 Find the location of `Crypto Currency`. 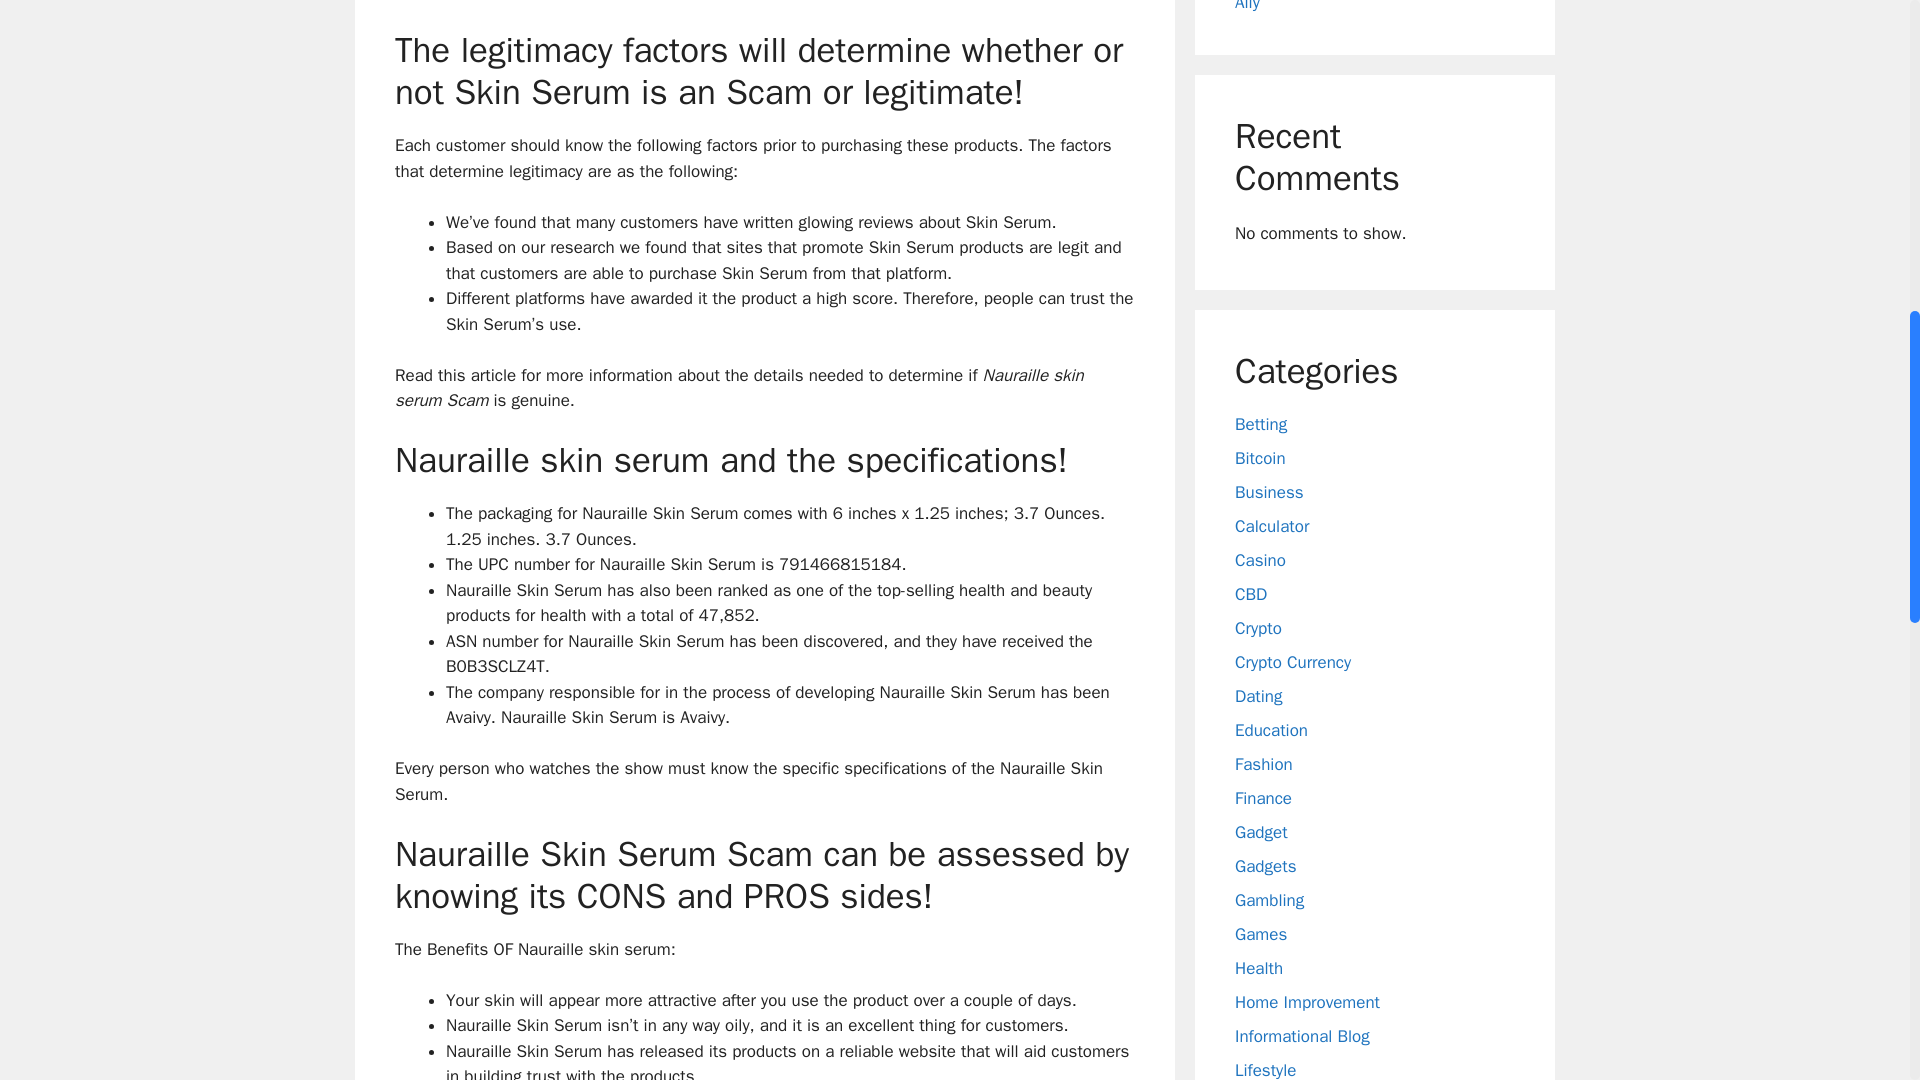

Crypto Currency is located at coordinates (1292, 662).